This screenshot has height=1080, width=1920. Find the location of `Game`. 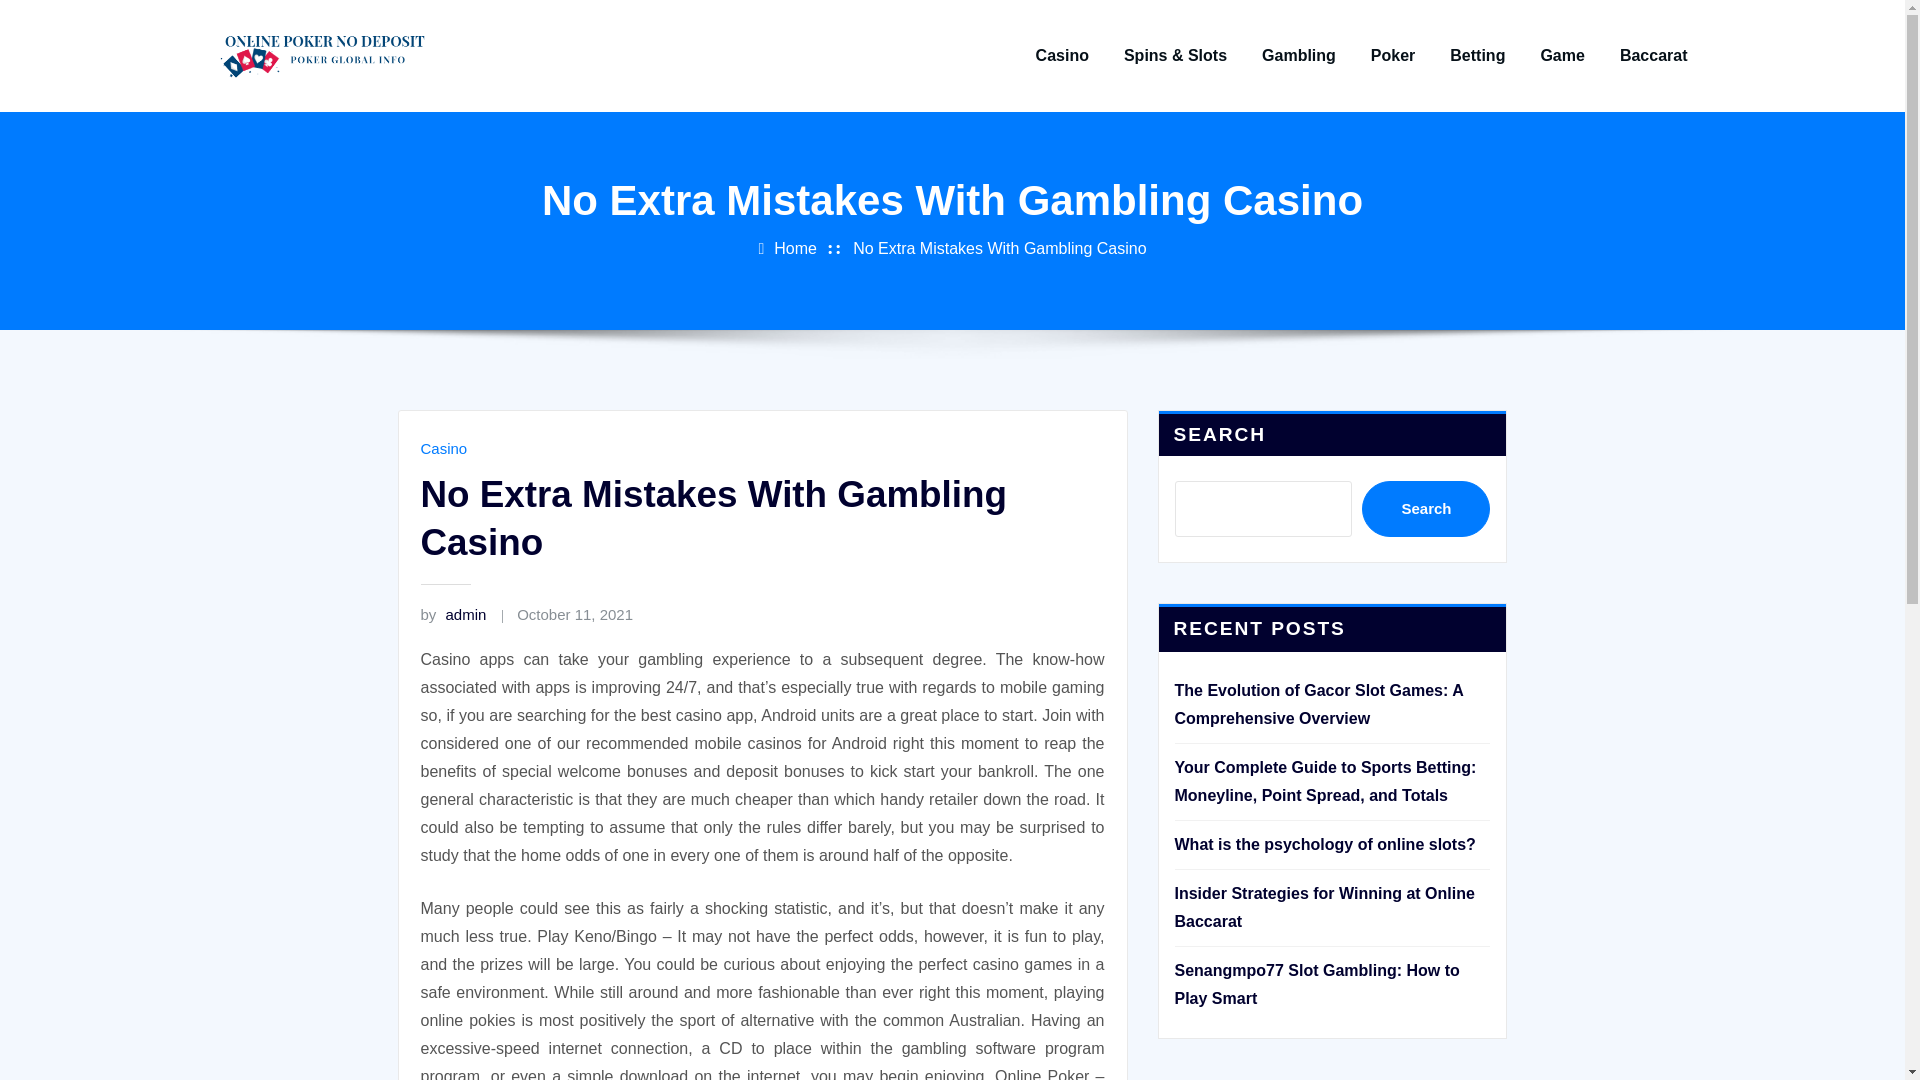

Game is located at coordinates (1562, 56).